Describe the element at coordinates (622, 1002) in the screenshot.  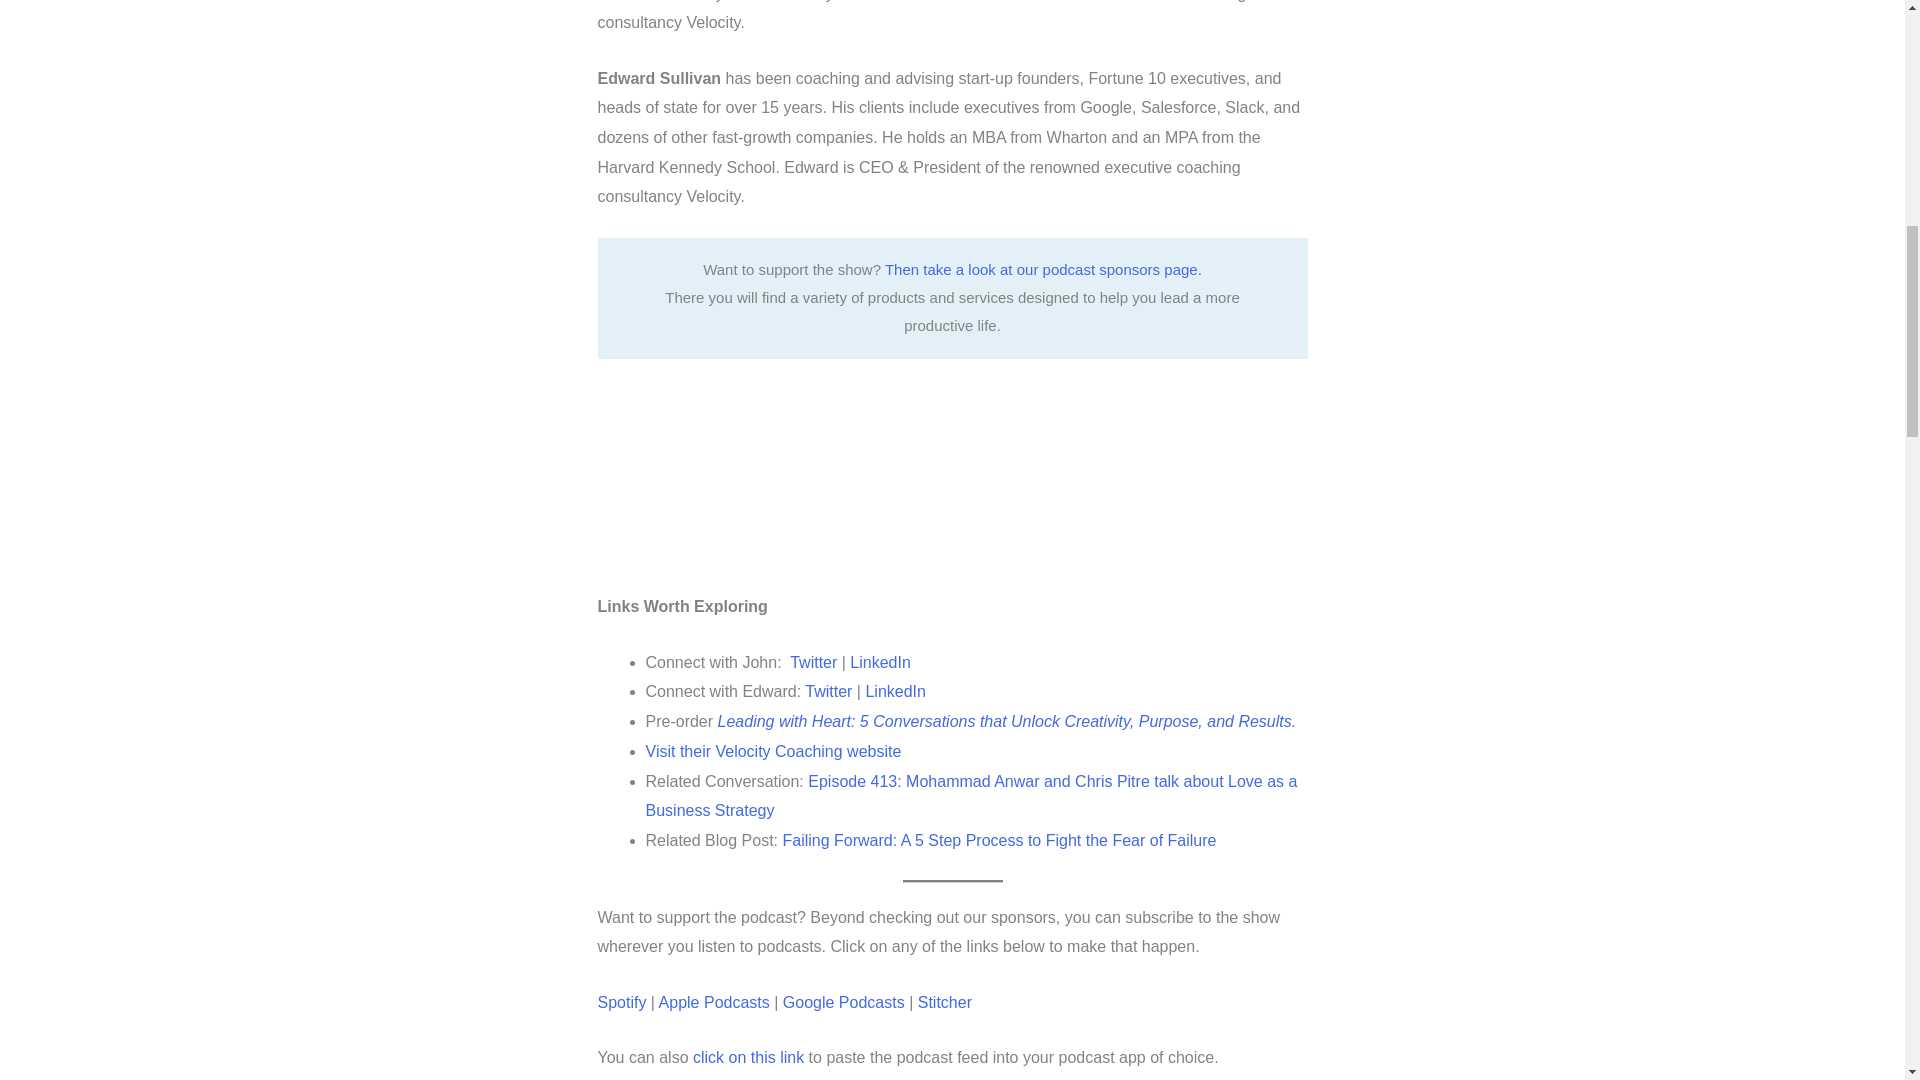
I see `Spotify` at that location.